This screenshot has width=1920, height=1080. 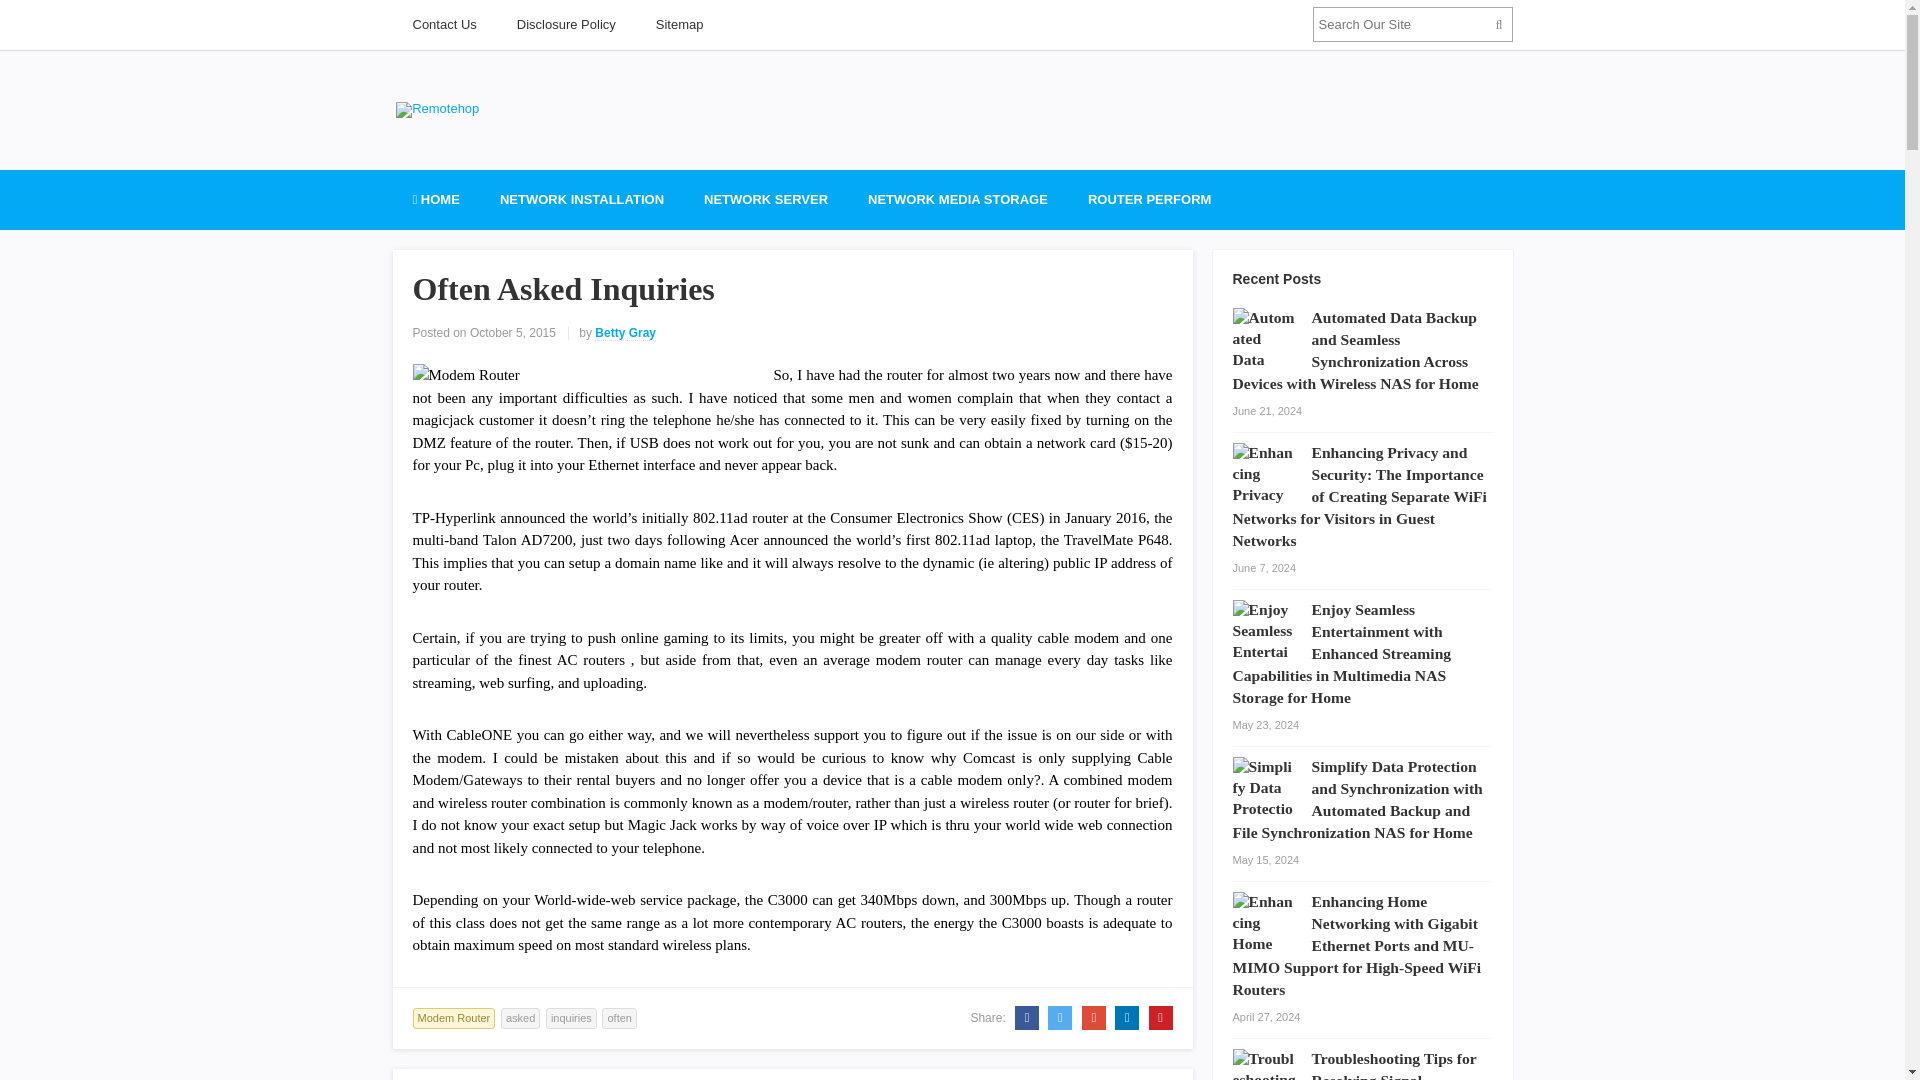 What do you see at coordinates (571, 1018) in the screenshot?
I see `inquiries` at bounding box center [571, 1018].